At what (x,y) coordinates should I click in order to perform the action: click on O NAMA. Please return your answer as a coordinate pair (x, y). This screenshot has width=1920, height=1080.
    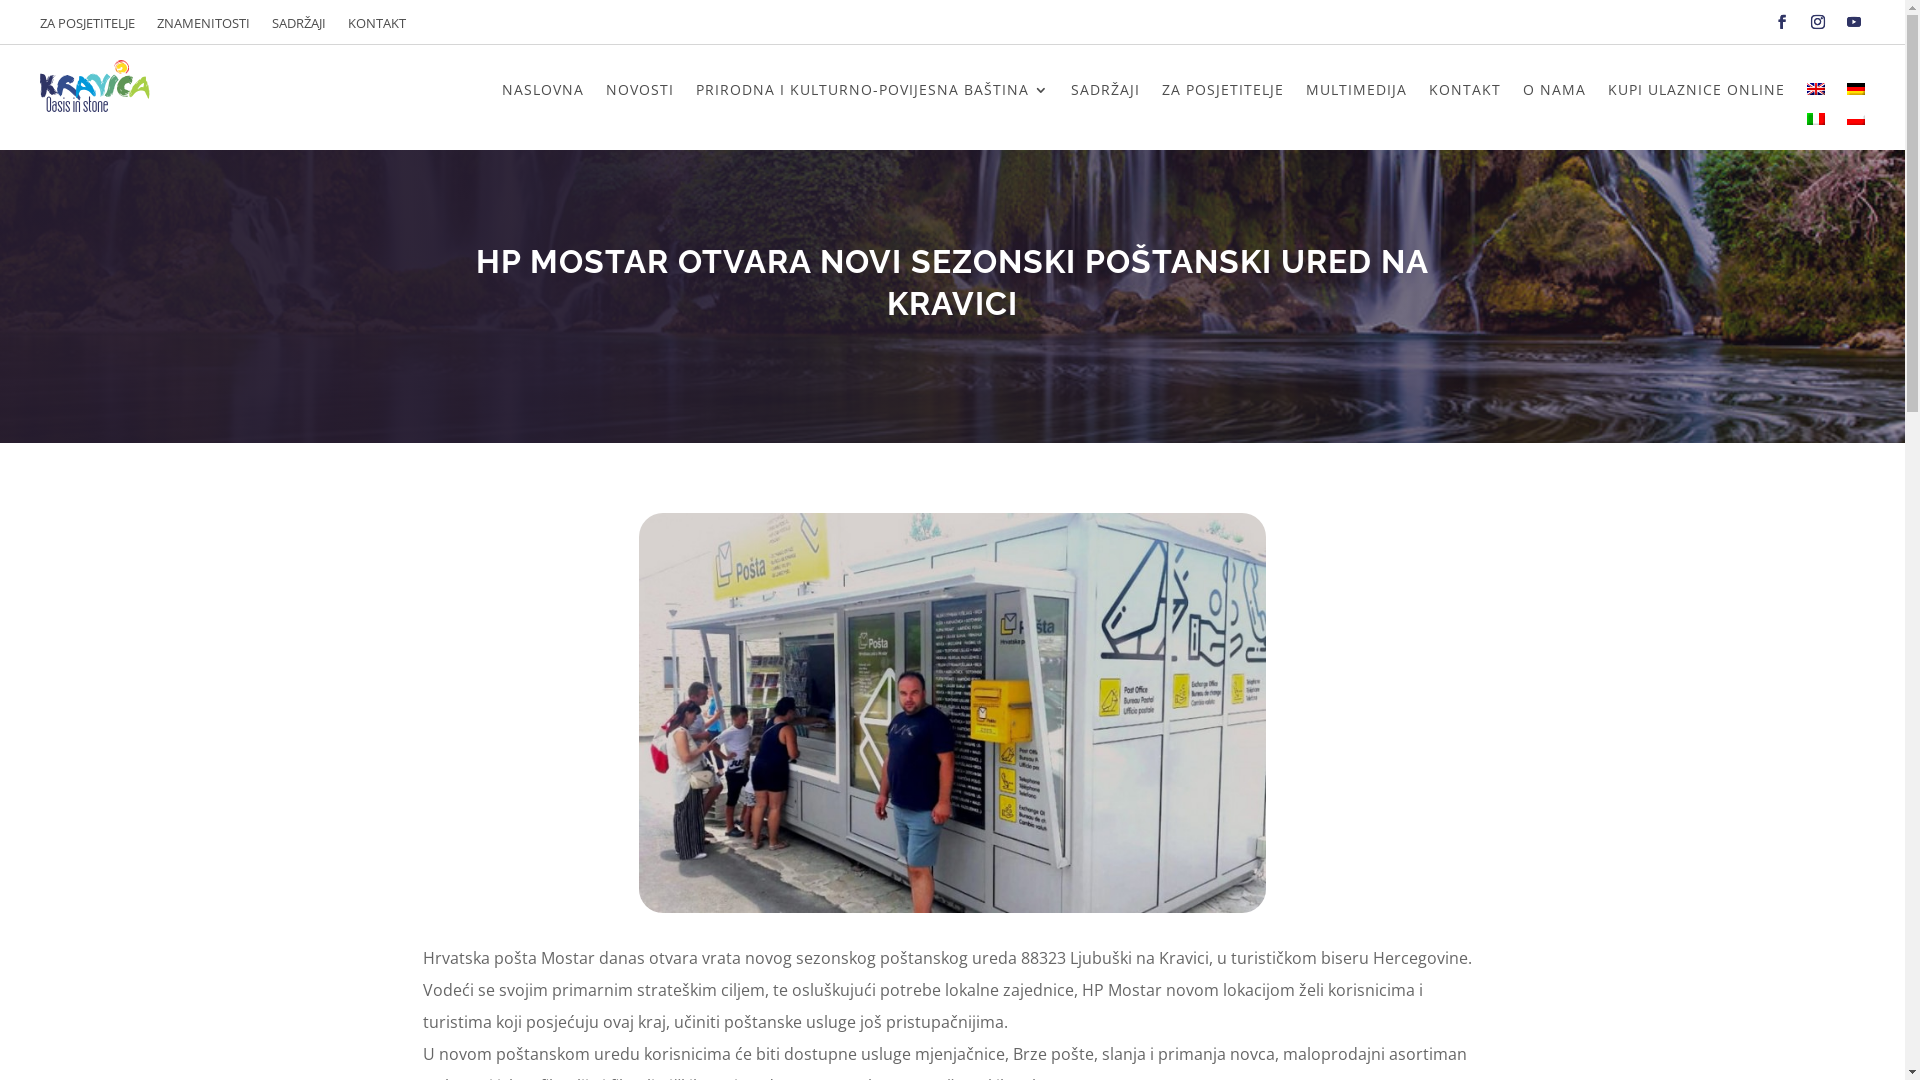
    Looking at the image, I should click on (1554, 94).